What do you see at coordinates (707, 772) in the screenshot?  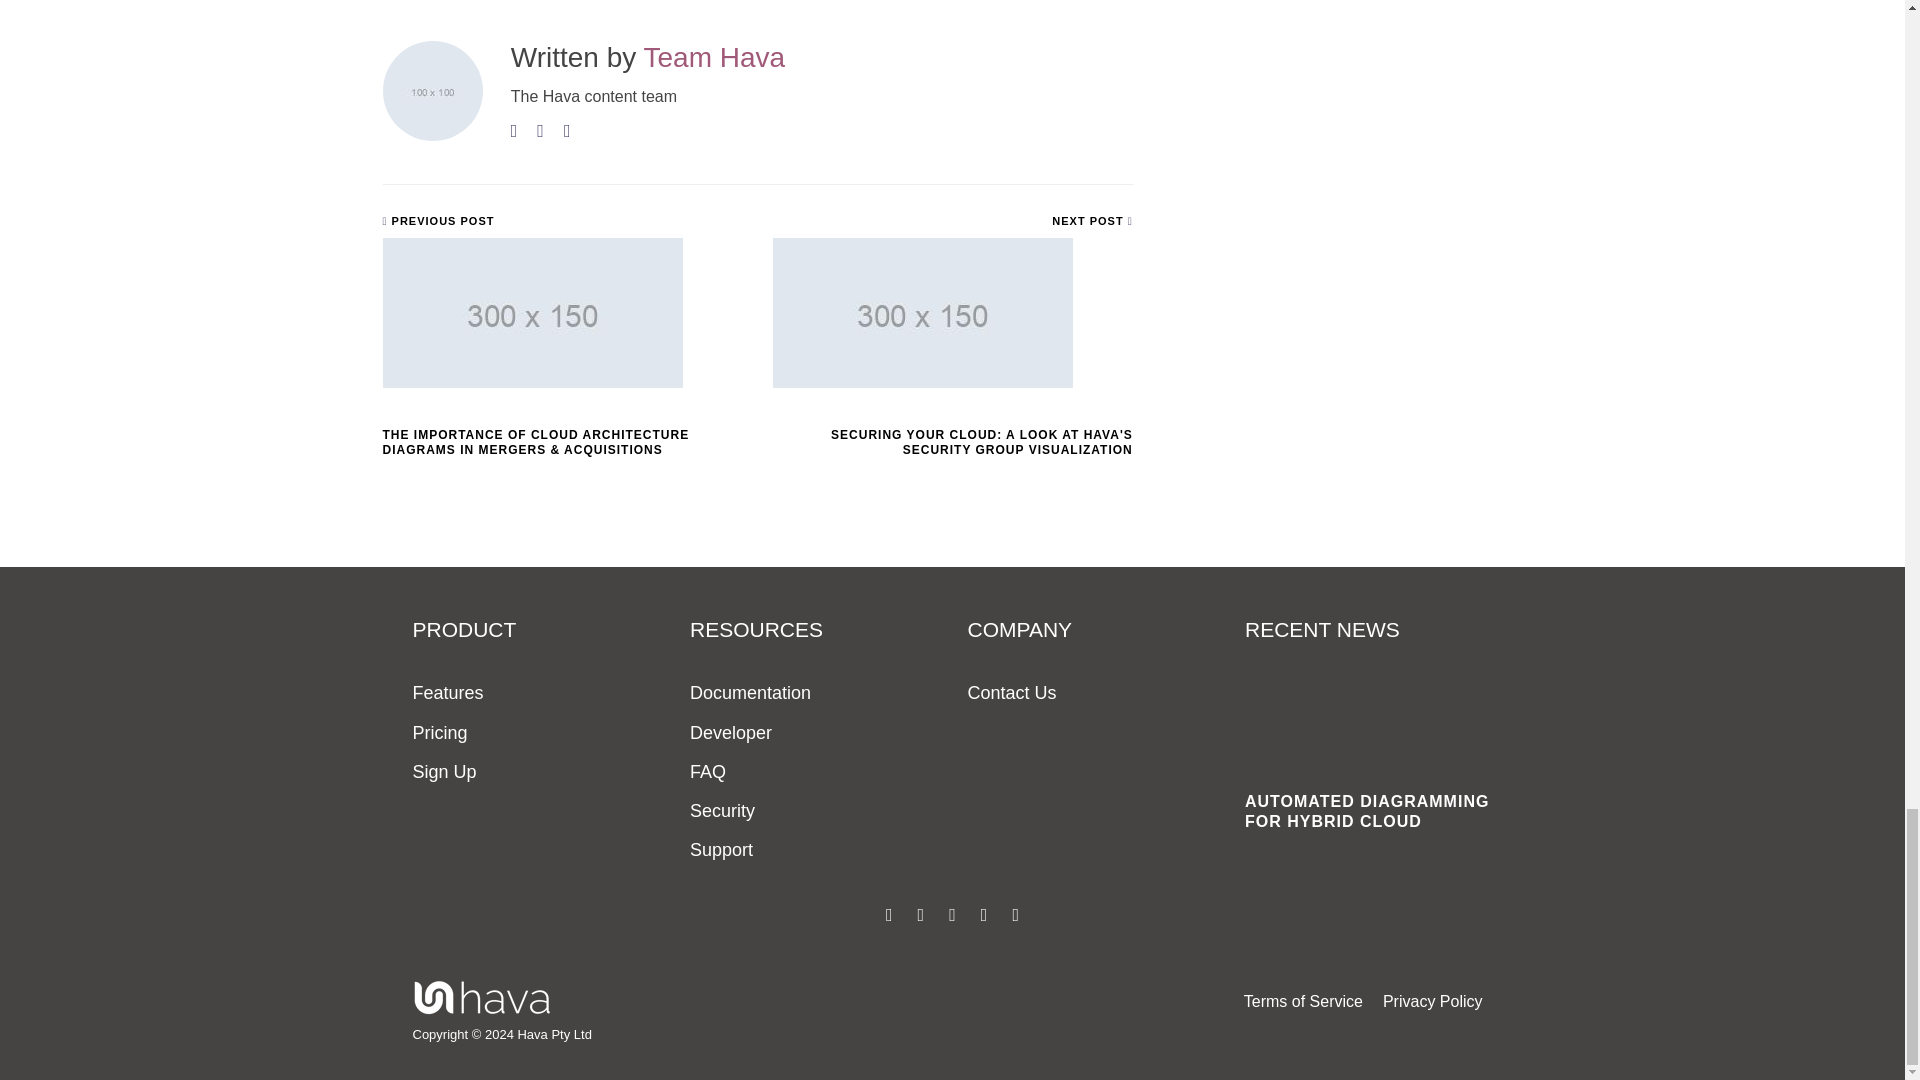 I see `FAQ` at bounding box center [707, 772].